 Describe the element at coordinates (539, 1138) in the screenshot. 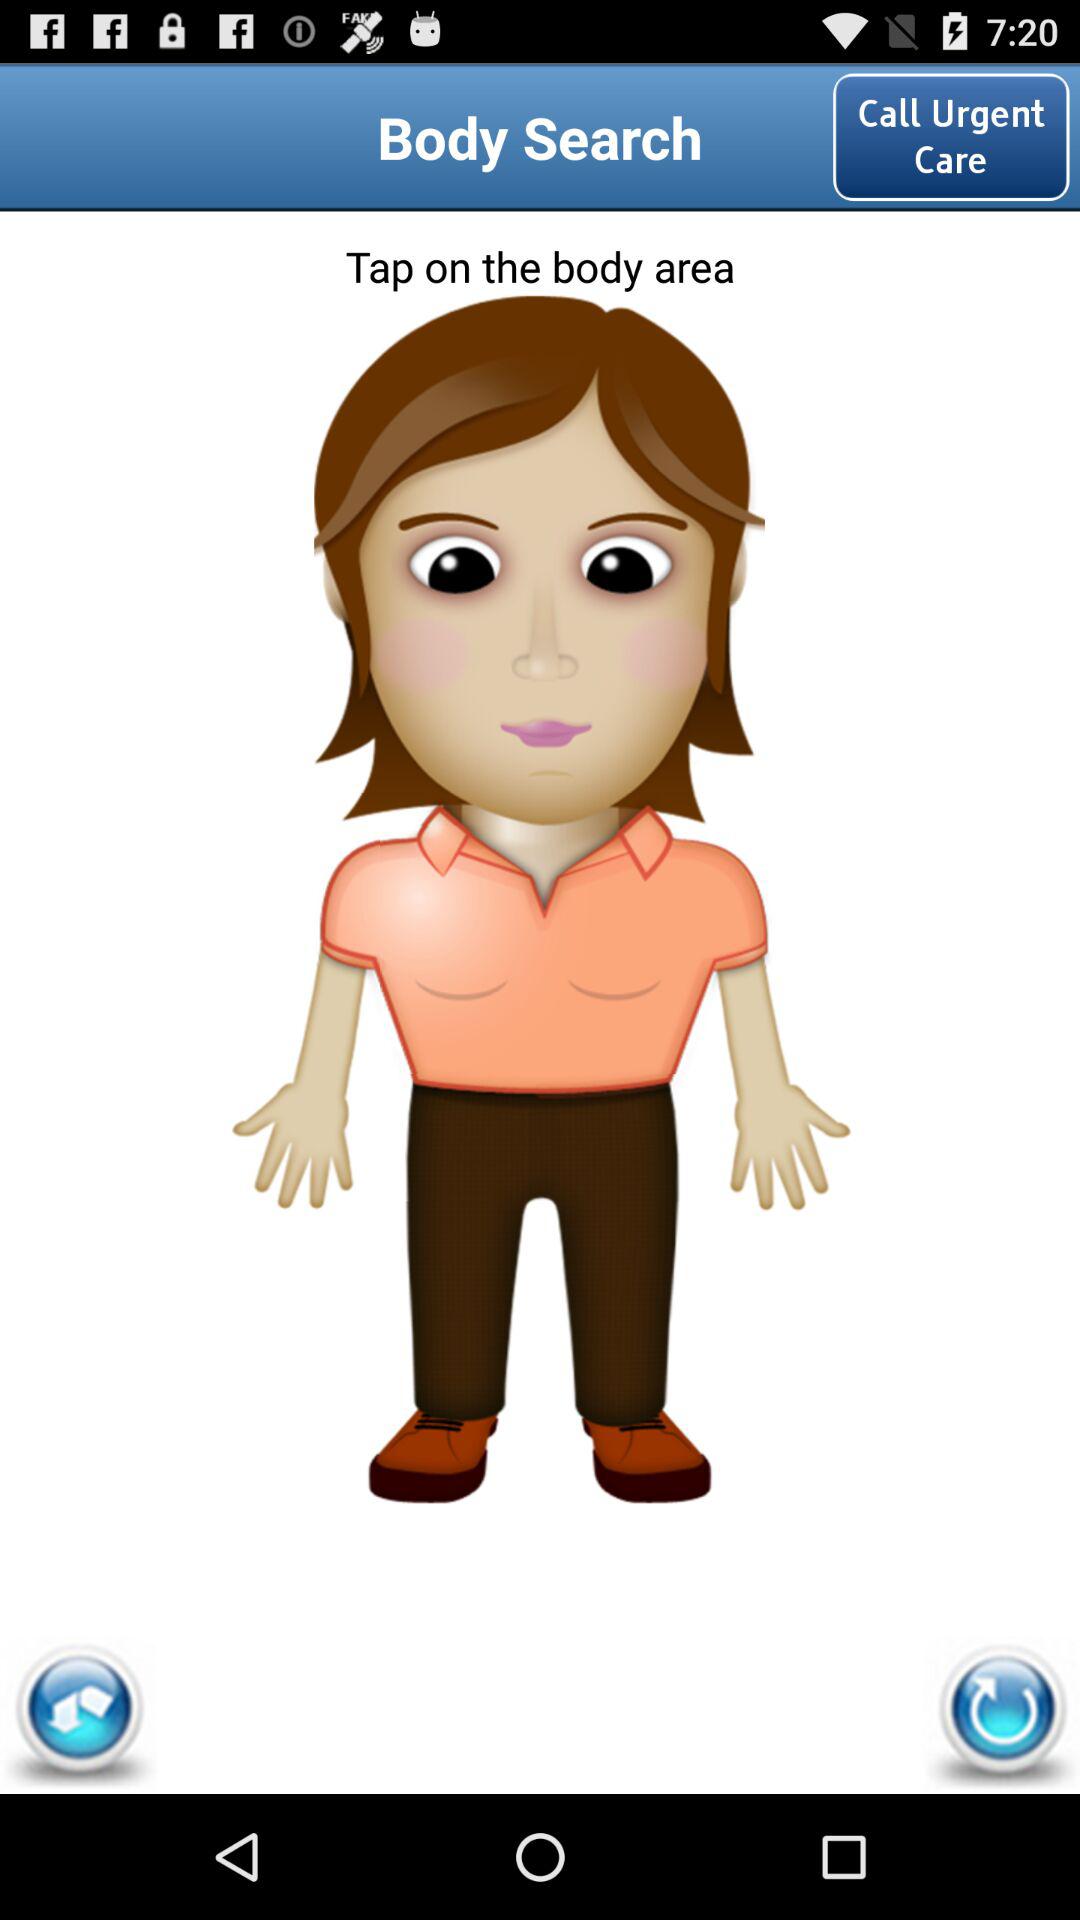

I see `human hips` at that location.